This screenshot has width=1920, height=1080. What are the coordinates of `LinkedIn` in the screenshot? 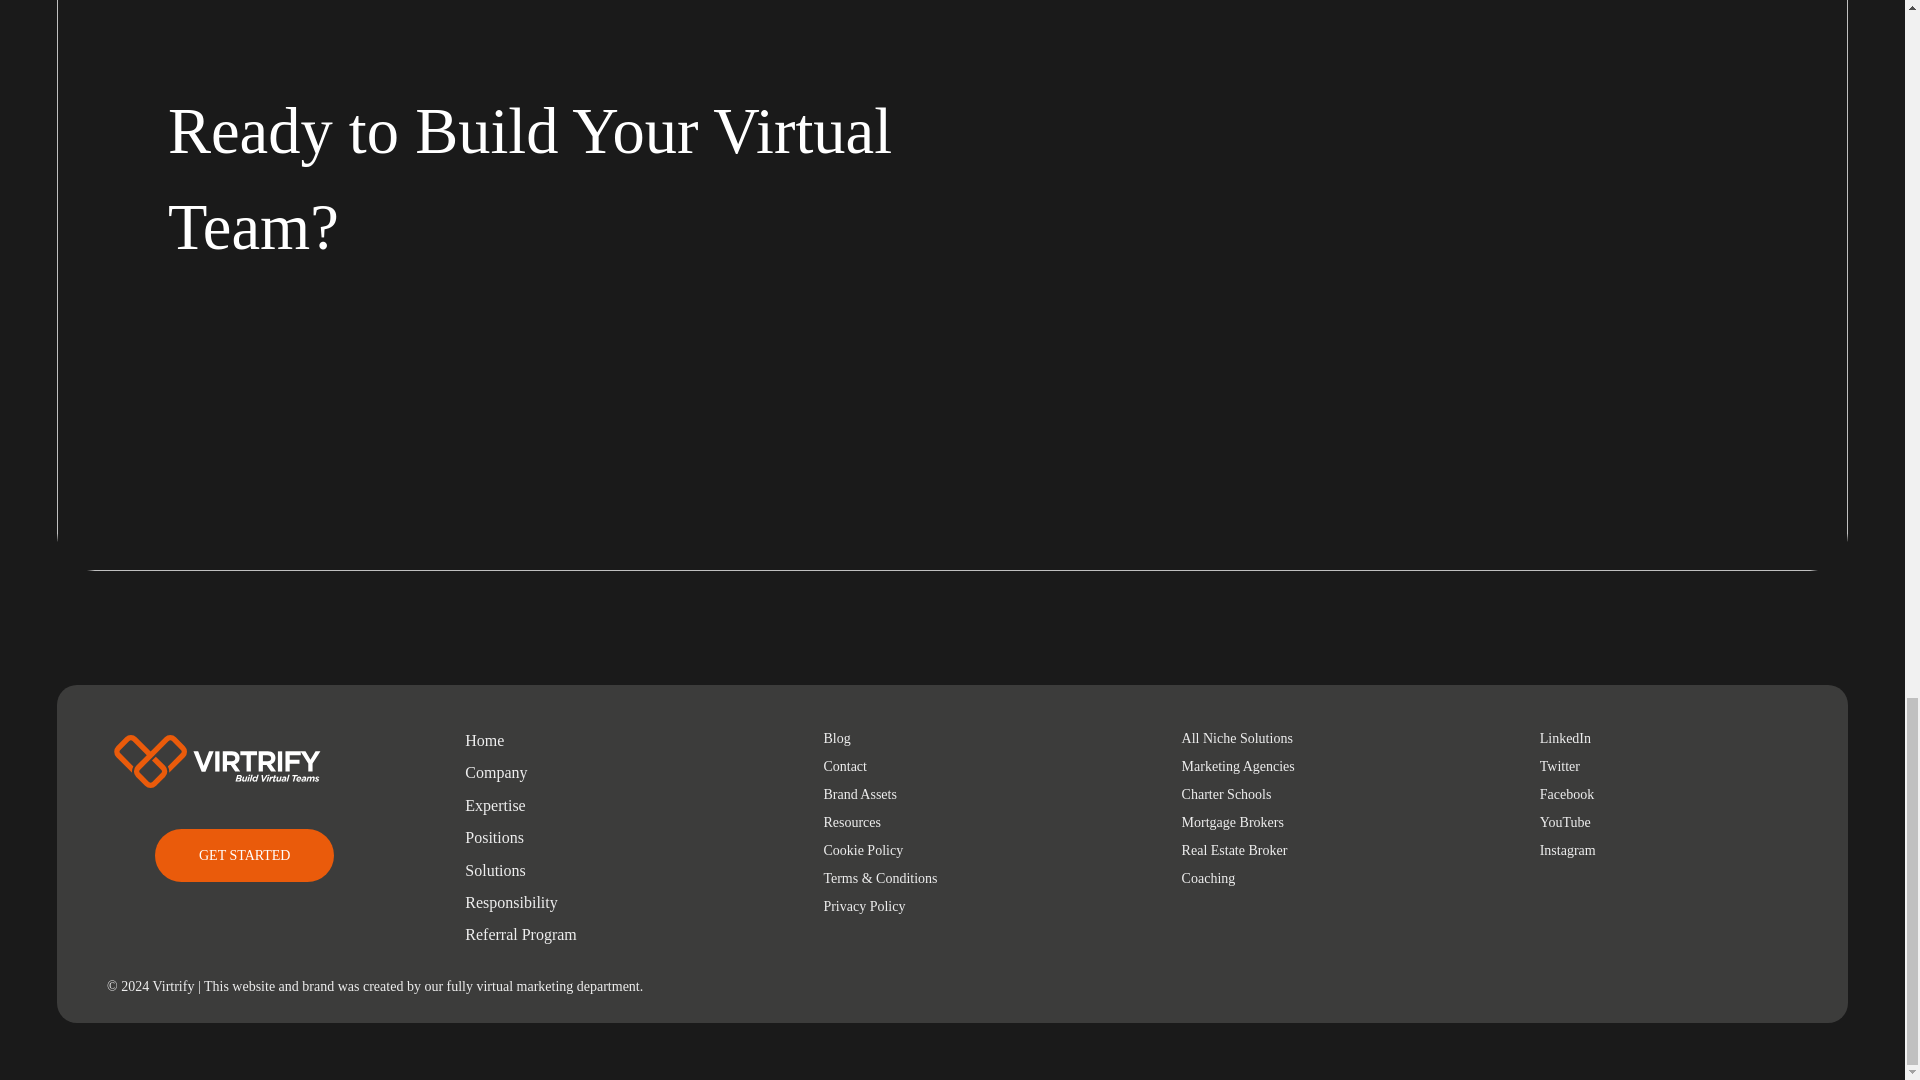 It's located at (1565, 738).